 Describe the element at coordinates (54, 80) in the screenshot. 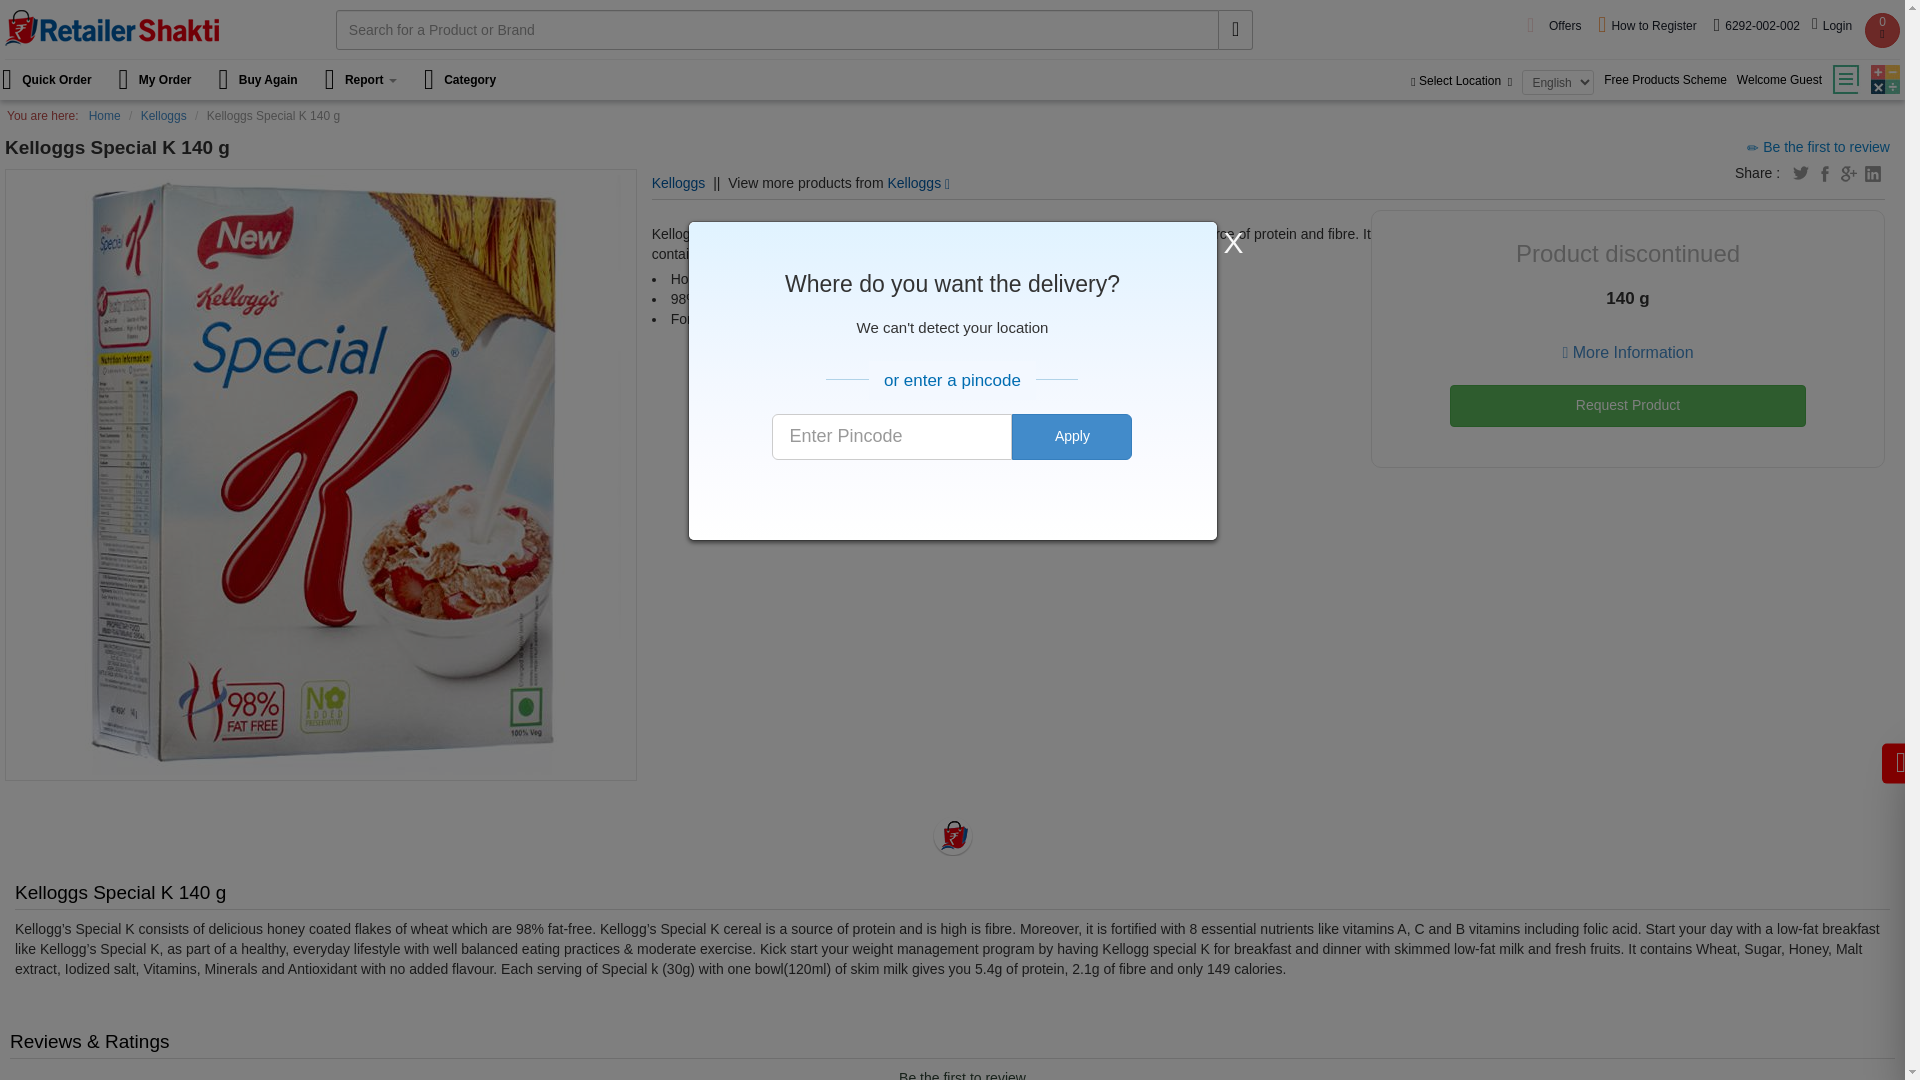

I see `Quick Order` at that location.